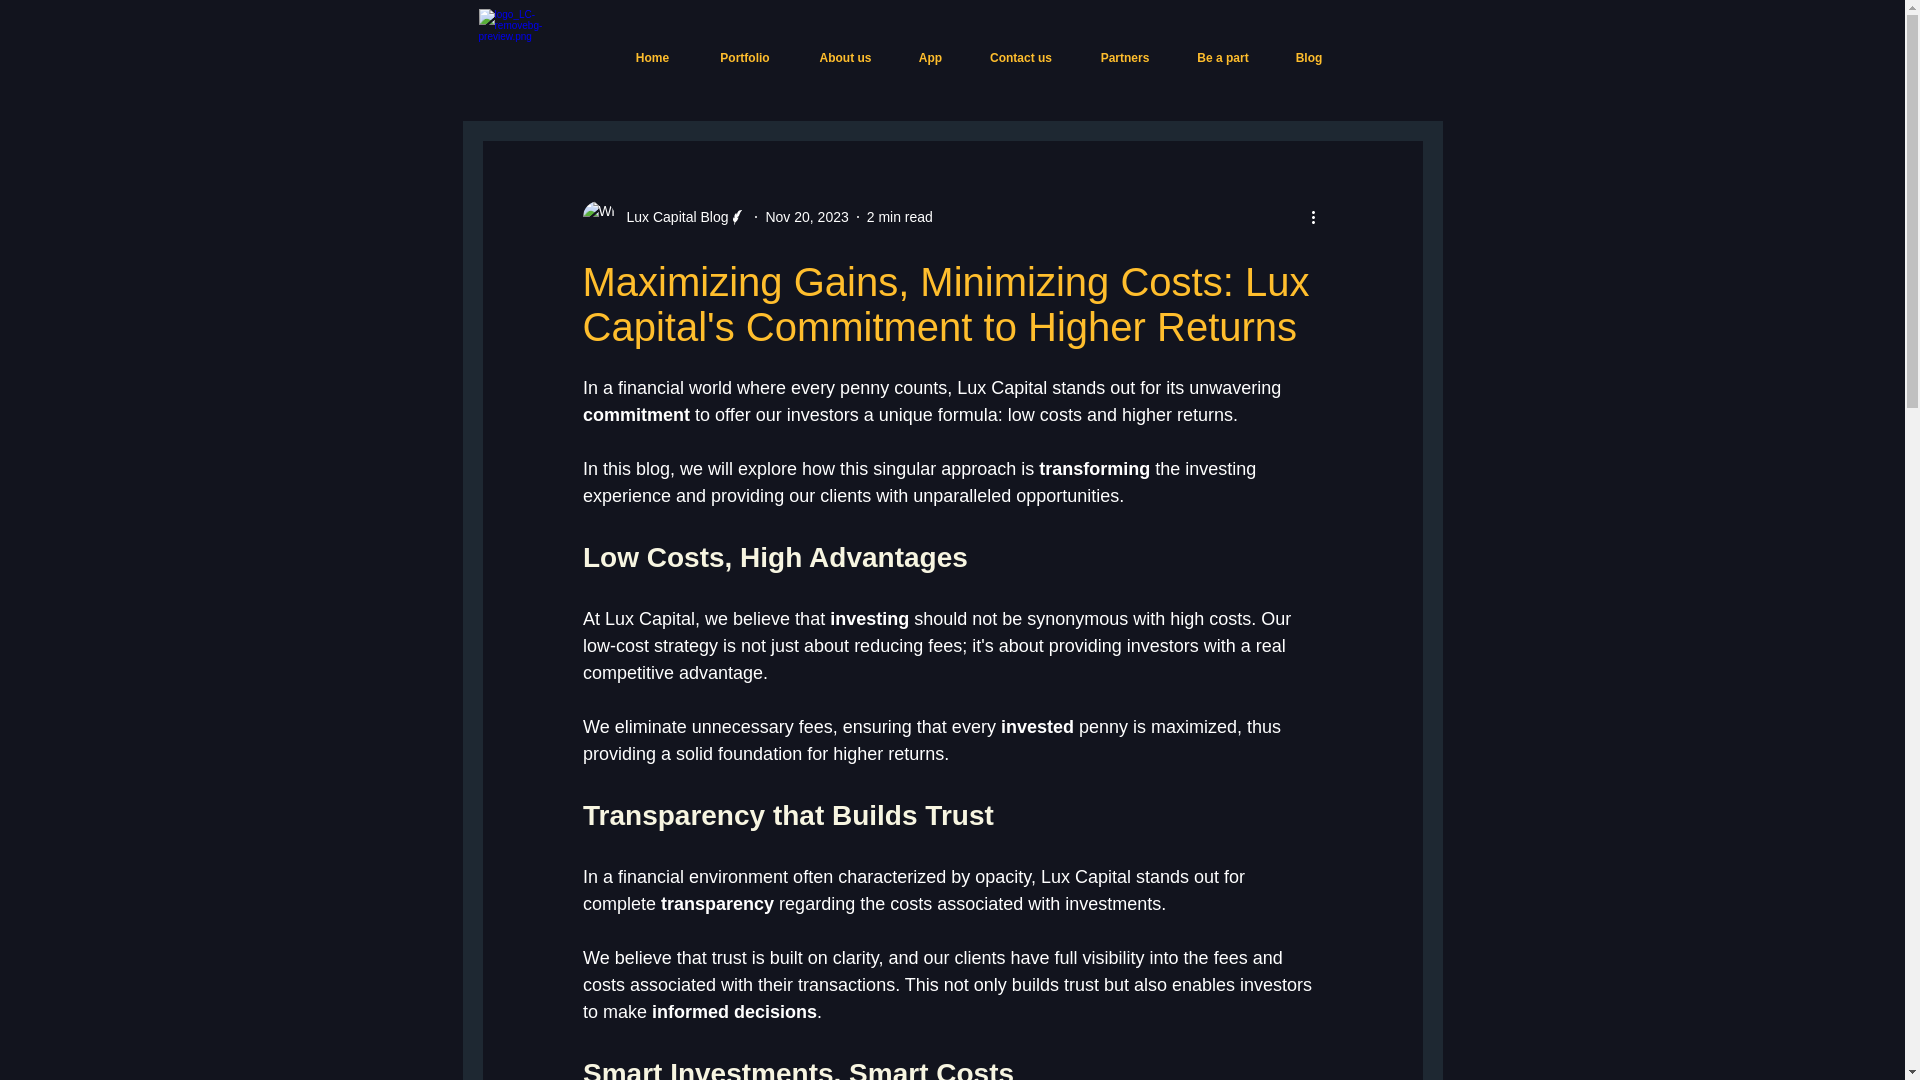 Image resolution: width=1920 pixels, height=1080 pixels. I want to click on Blog, so click(1308, 58).